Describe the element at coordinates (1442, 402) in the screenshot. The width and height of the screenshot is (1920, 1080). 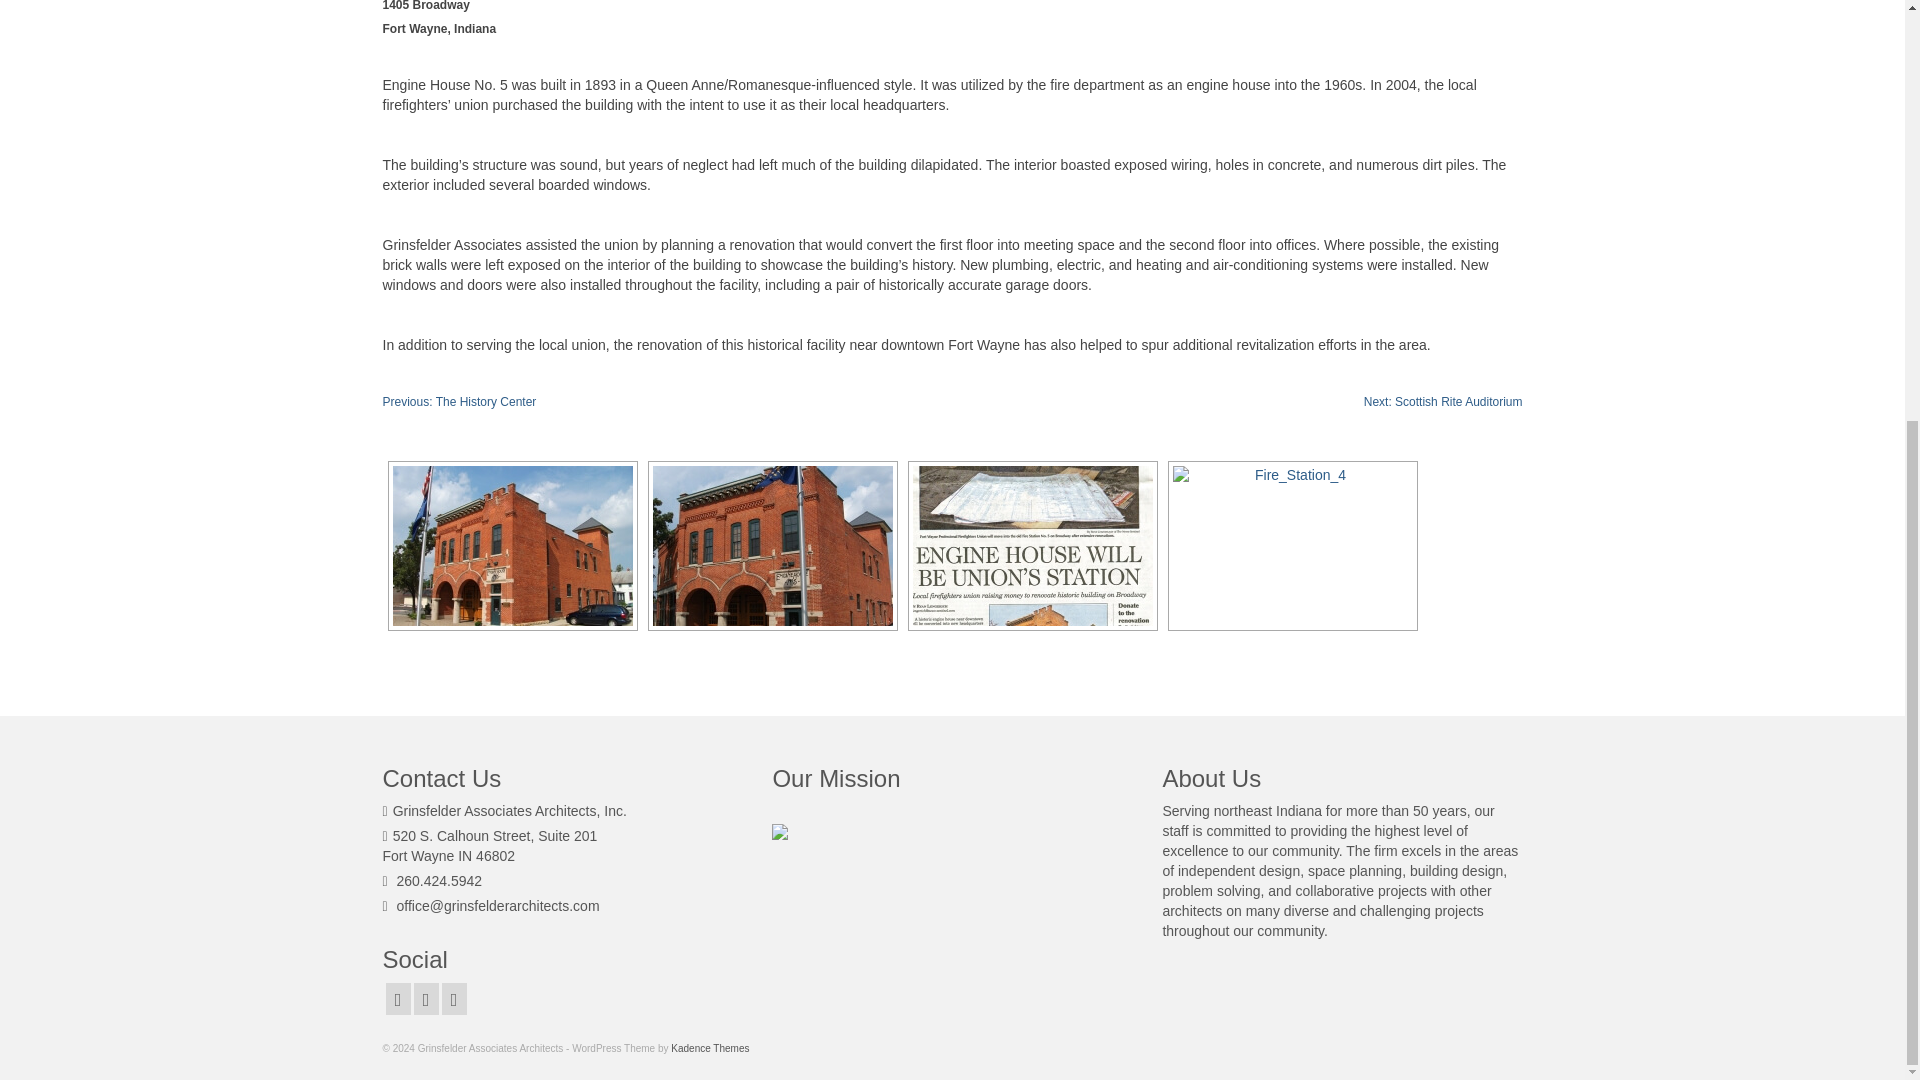
I see `Scottish Rite Auditorium` at that location.